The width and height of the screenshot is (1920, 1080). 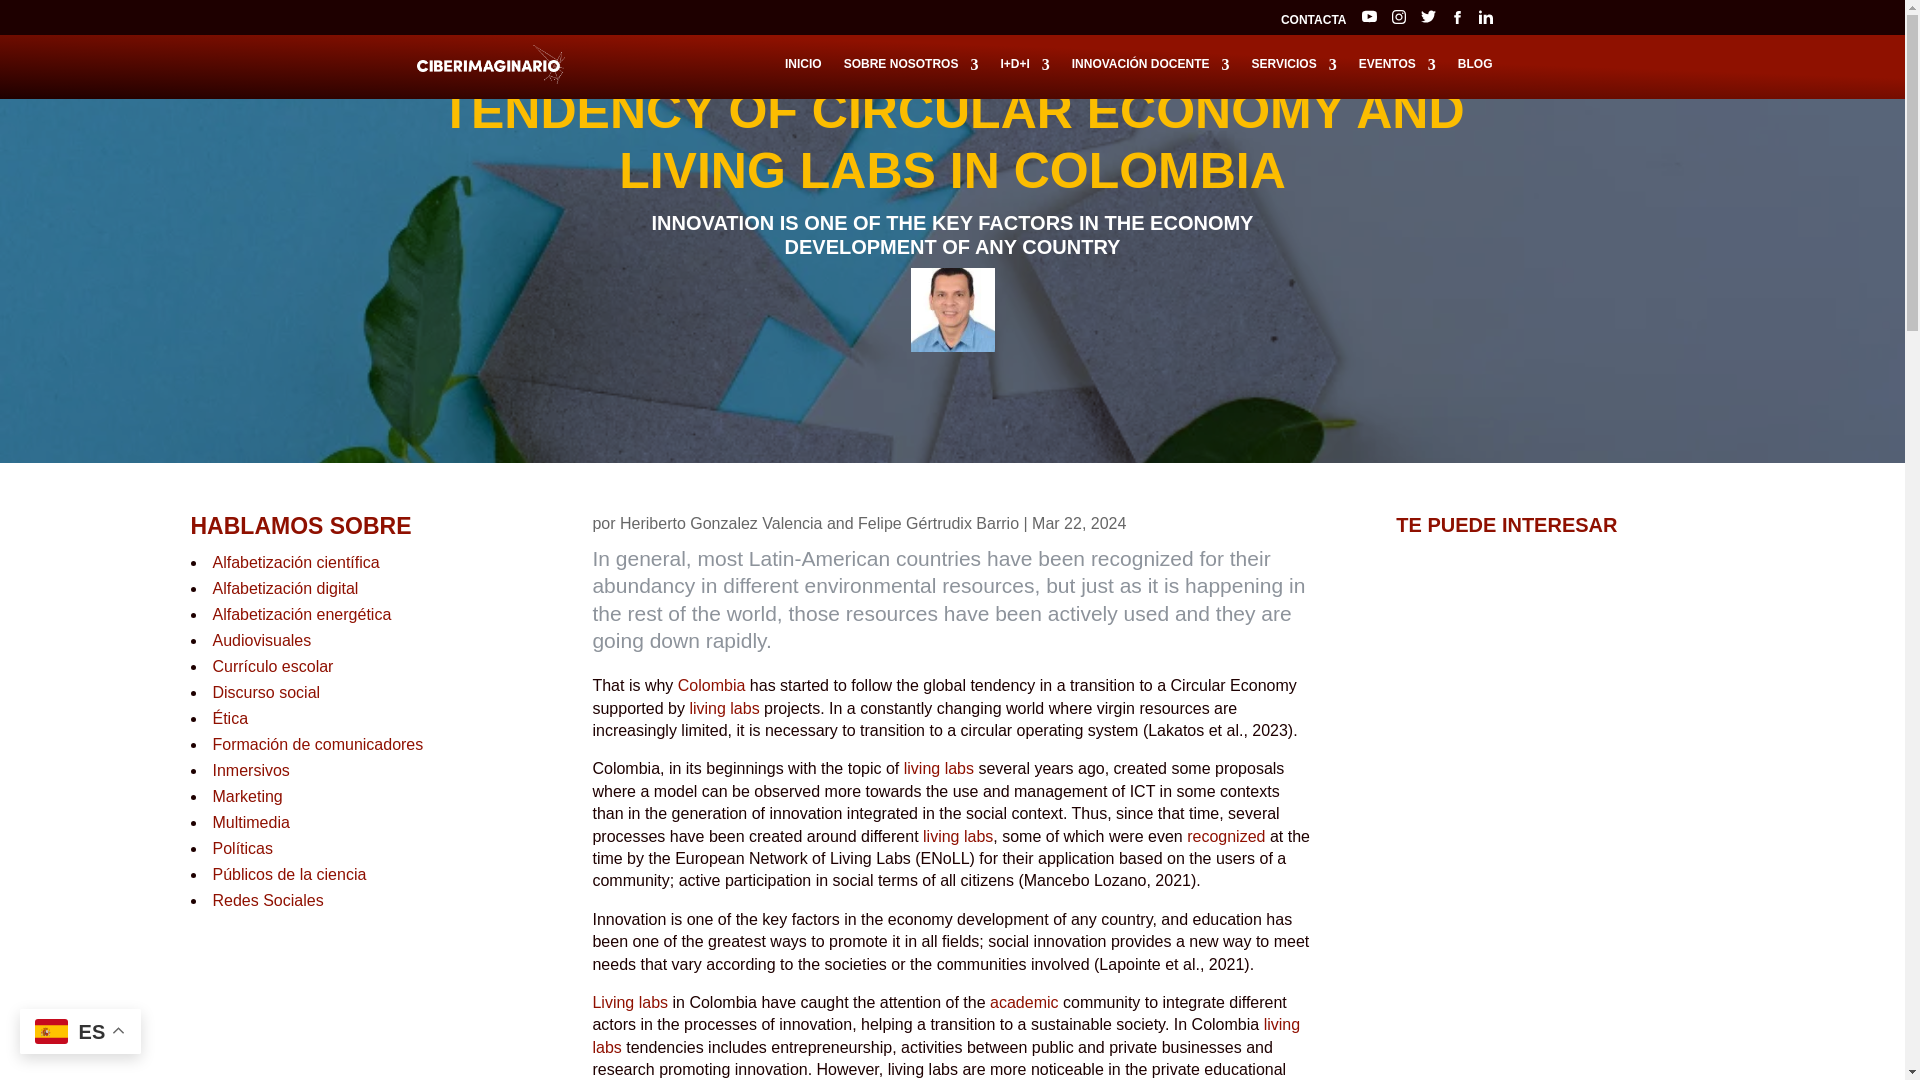 I want to click on SOBRE NOSOTROS, so click(x=912, y=78).